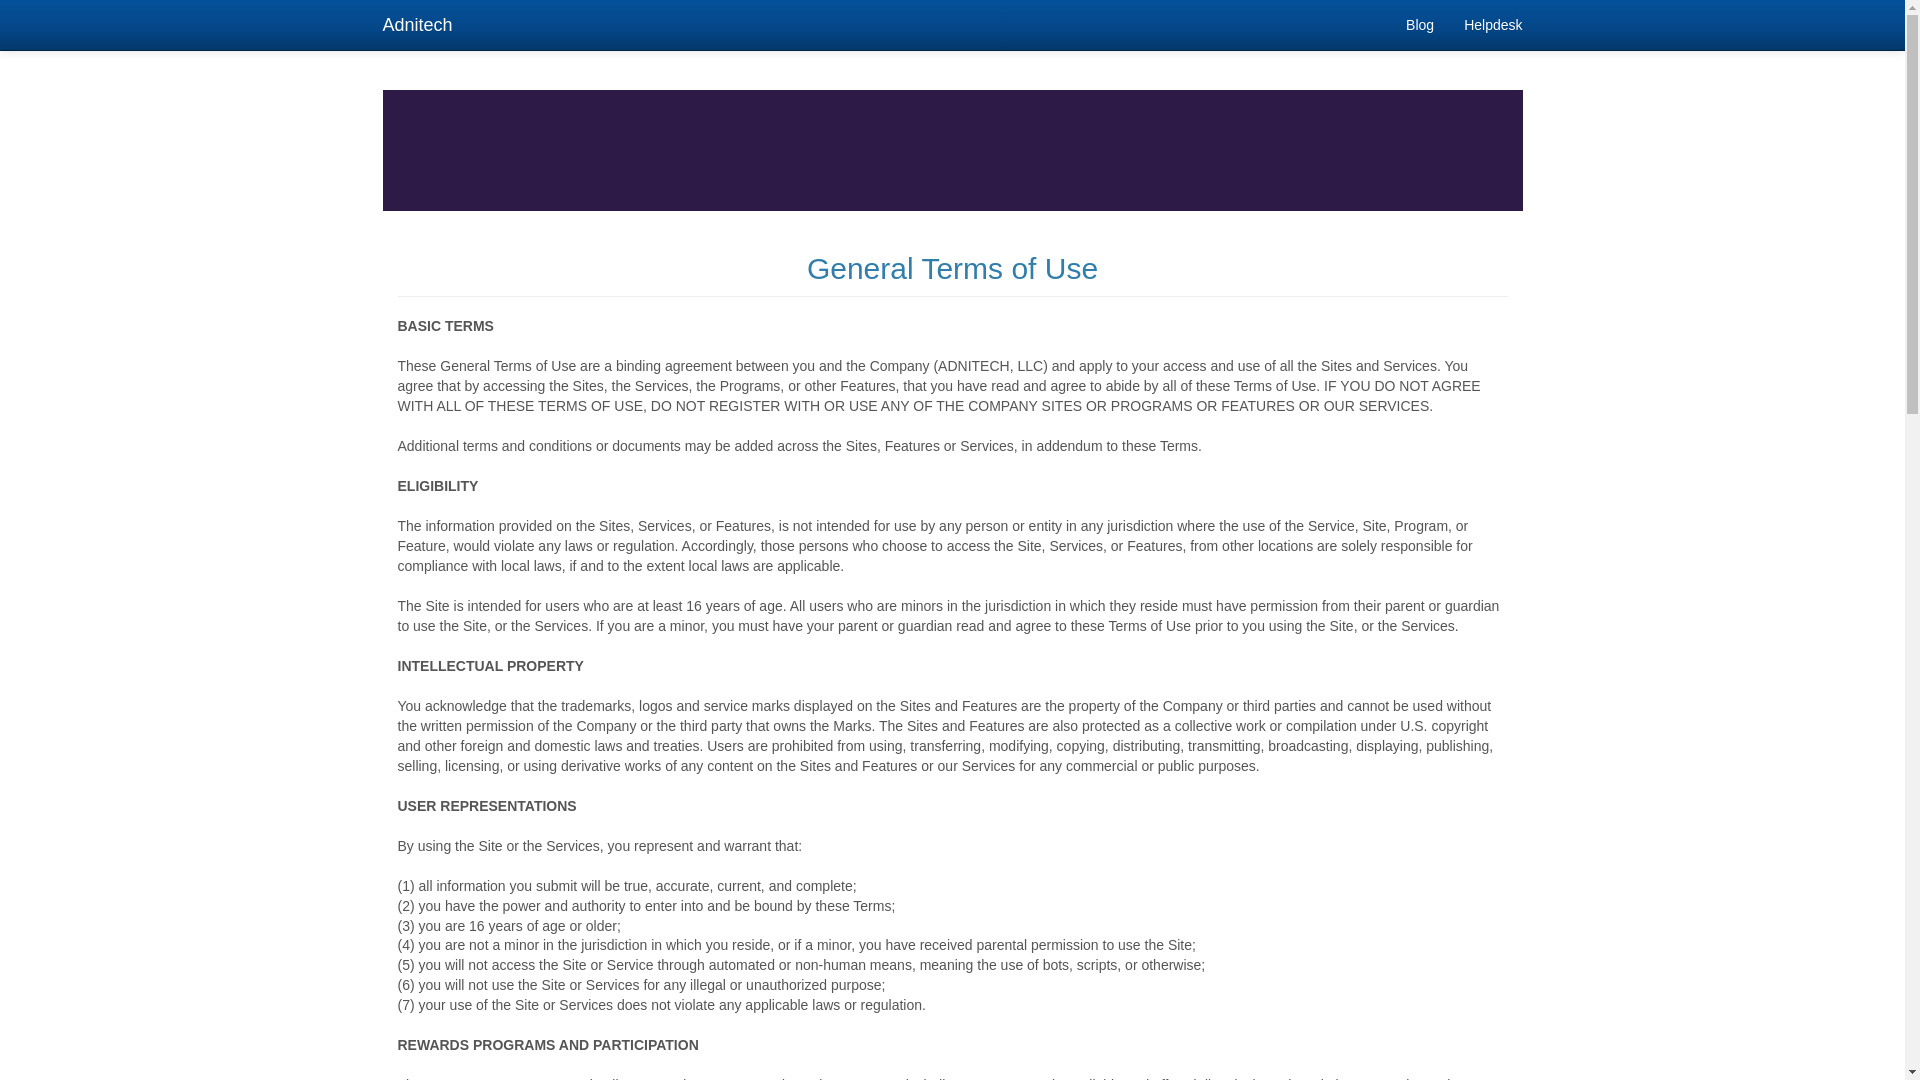 This screenshot has height=1080, width=1920. Describe the element at coordinates (418, 24) in the screenshot. I see `Adnitech` at that location.